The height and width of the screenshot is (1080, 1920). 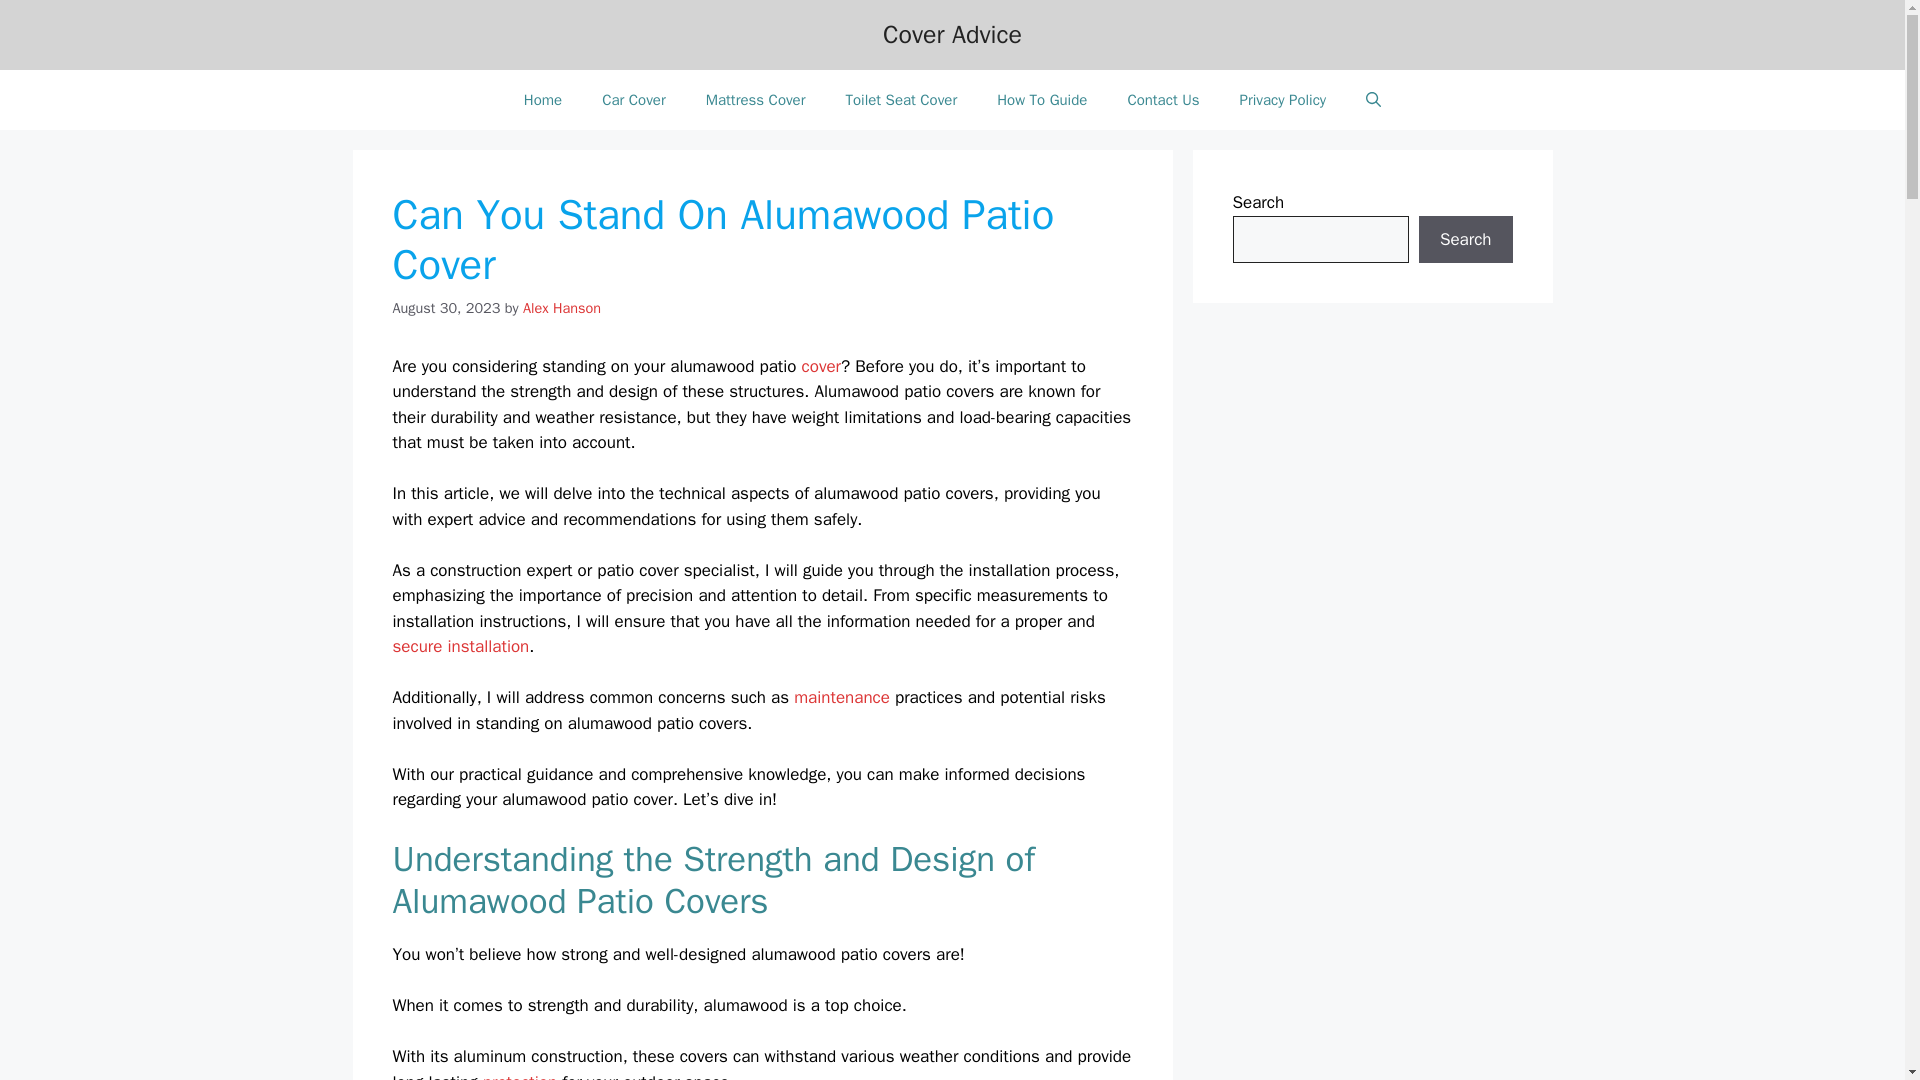 I want to click on View all posts by Alex Hanson, so click(x=561, y=308).